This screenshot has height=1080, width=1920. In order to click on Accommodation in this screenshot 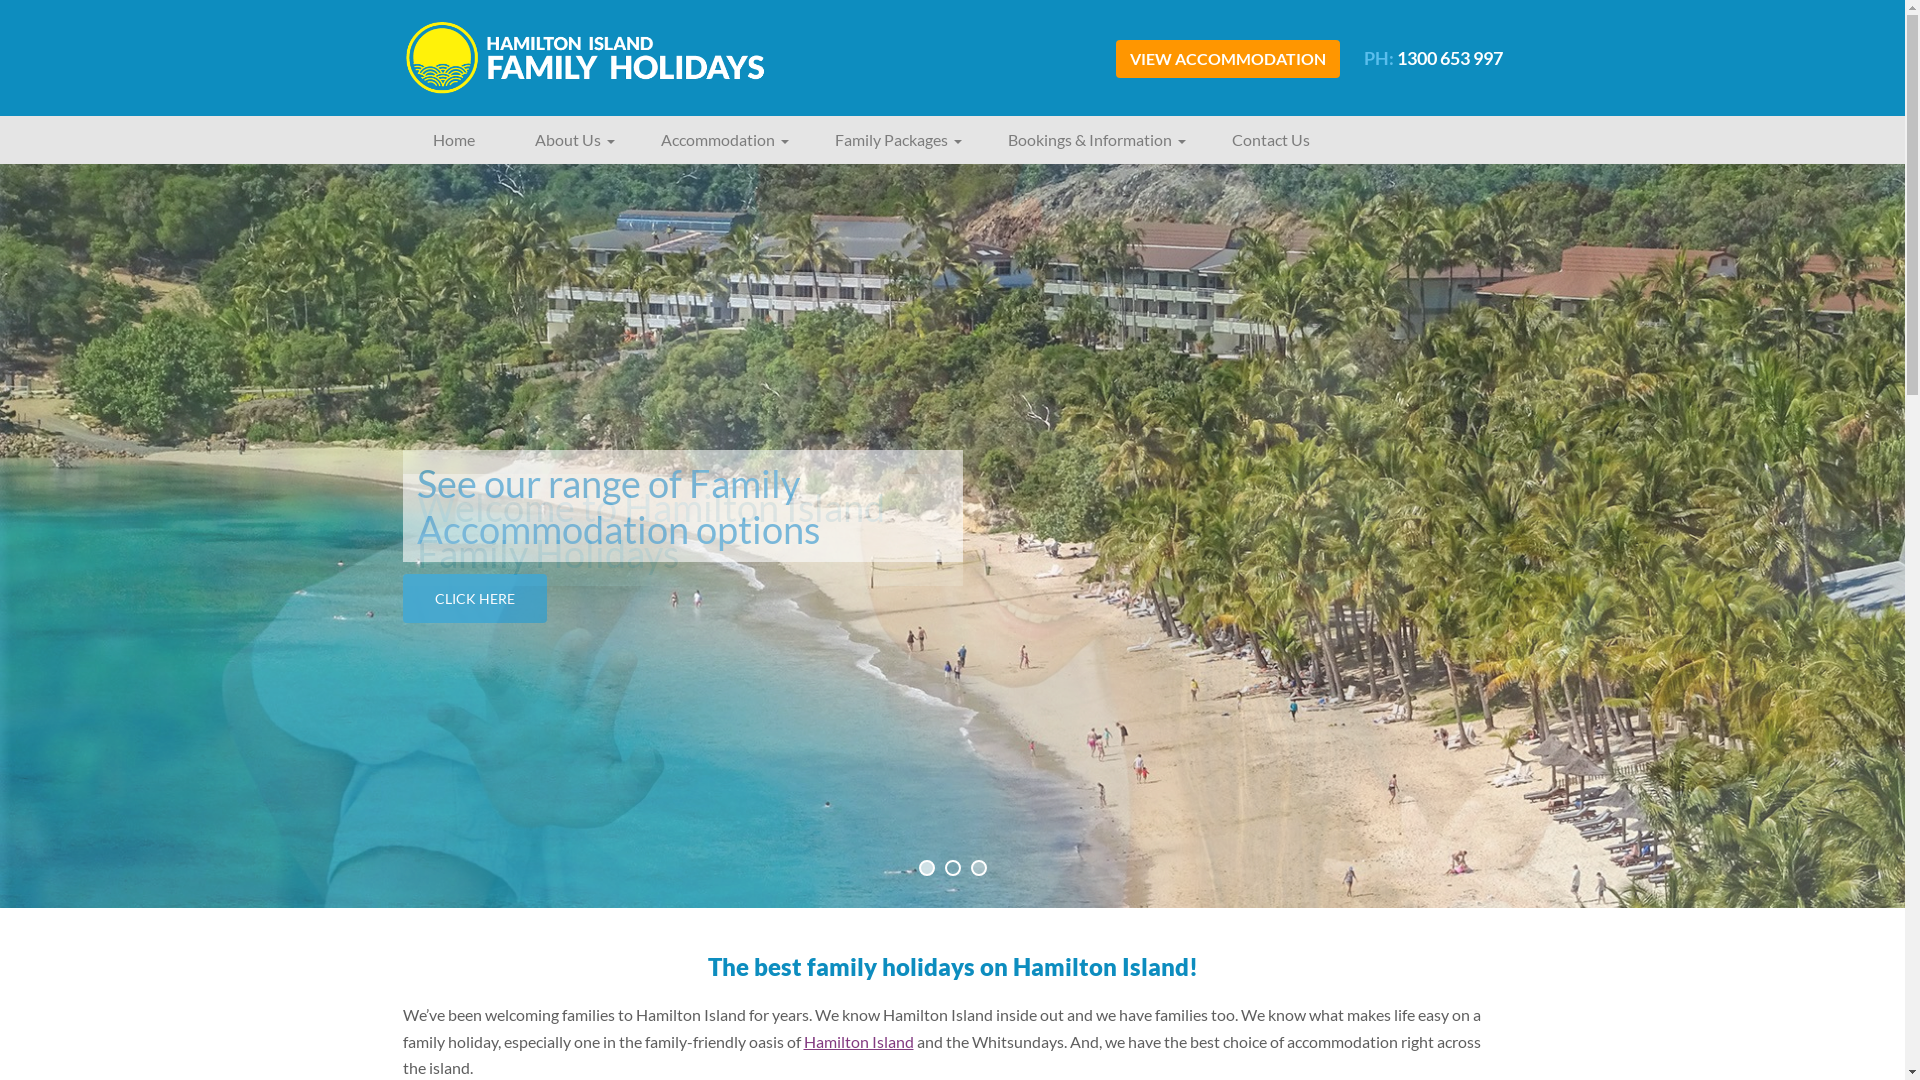, I will do `click(717, 140)`.